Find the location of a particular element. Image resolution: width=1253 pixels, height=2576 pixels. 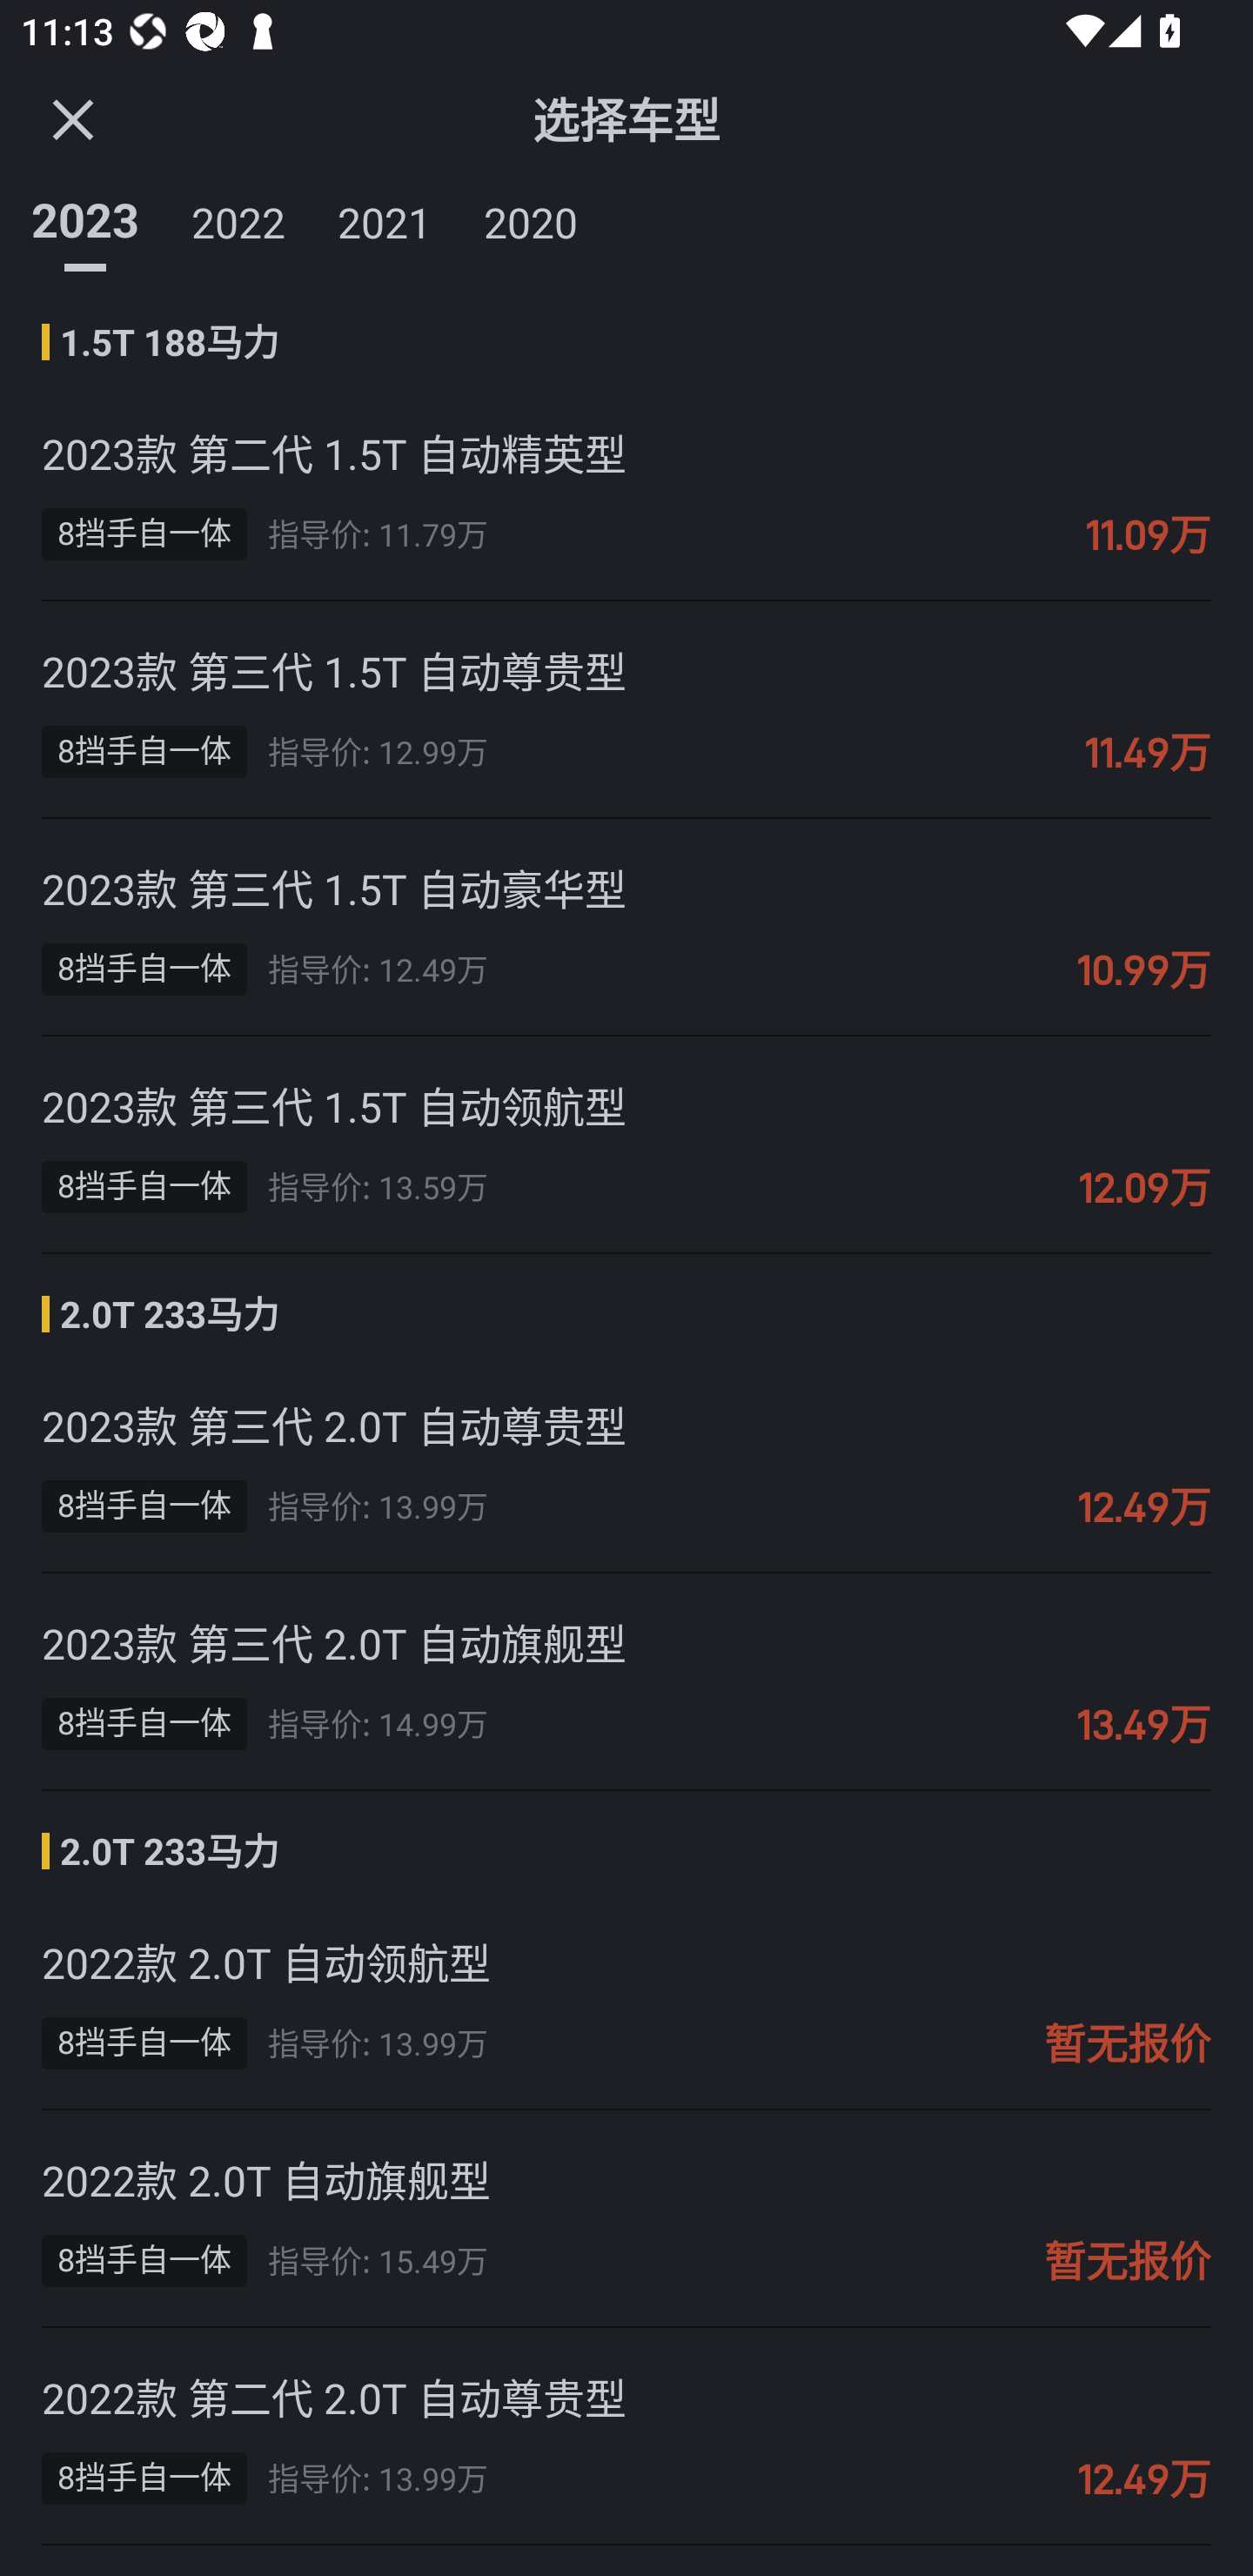

2023款 第三代 2.0T 自动尊贵型 8挡手自一体 指导价: 13.99万 12.49万 is located at coordinates (626, 1464).